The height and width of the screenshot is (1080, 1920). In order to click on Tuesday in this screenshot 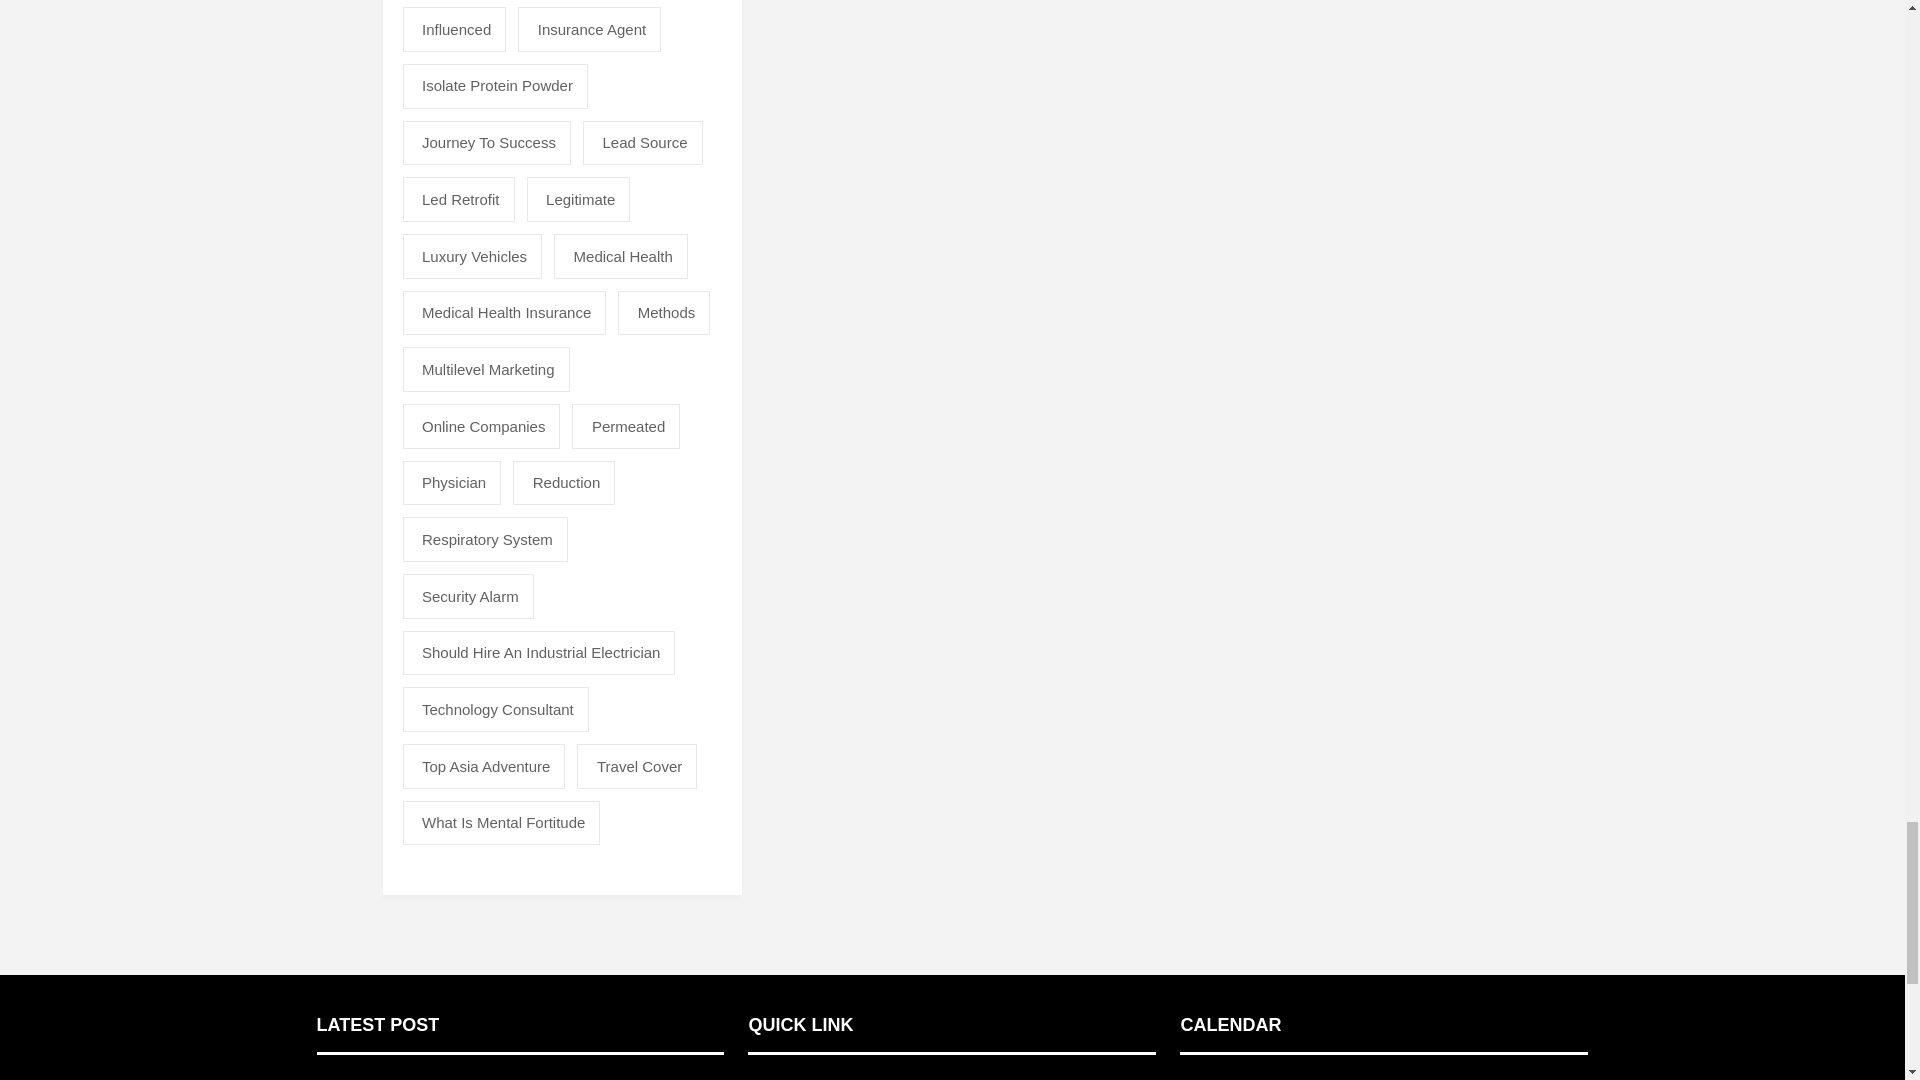, I will do `click(1268, 1077)`.